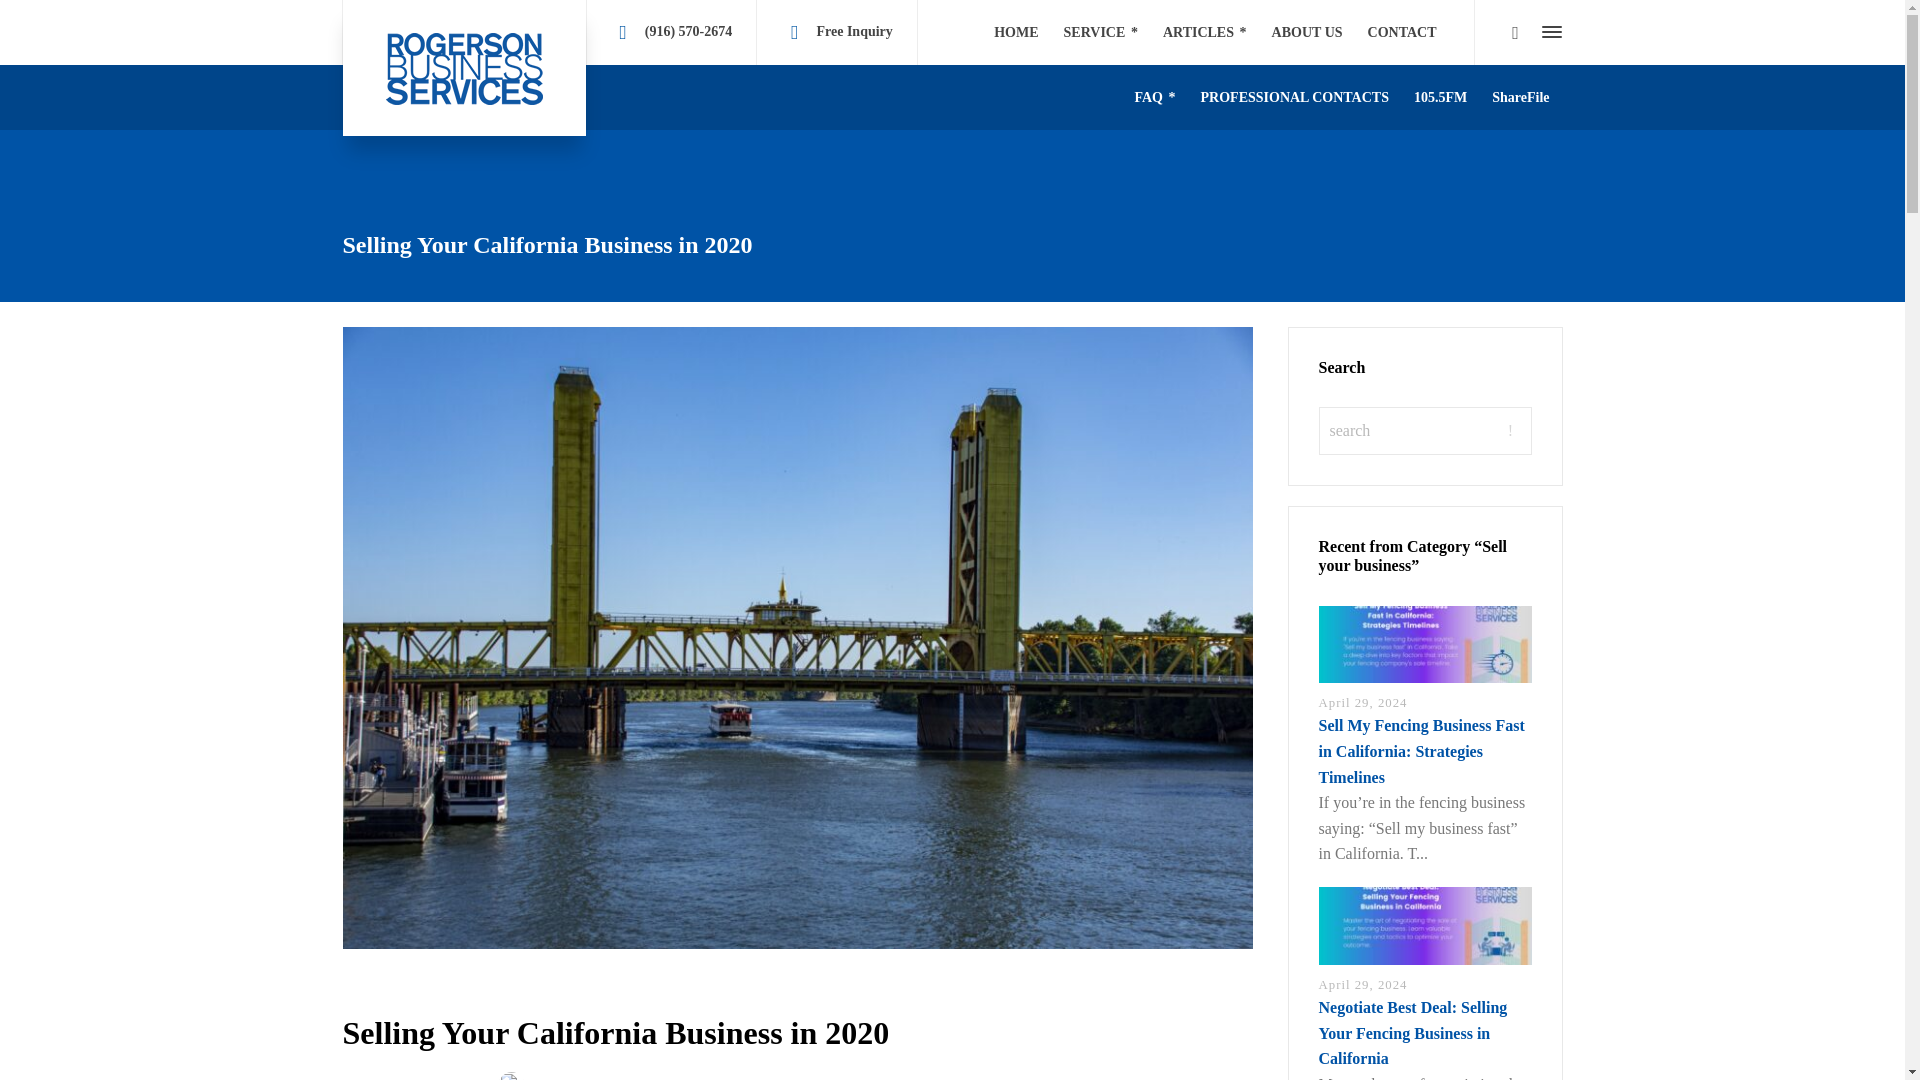 This screenshot has height=1080, width=1920. What do you see at coordinates (1101, 32) in the screenshot?
I see `SERVICE` at bounding box center [1101, 32].